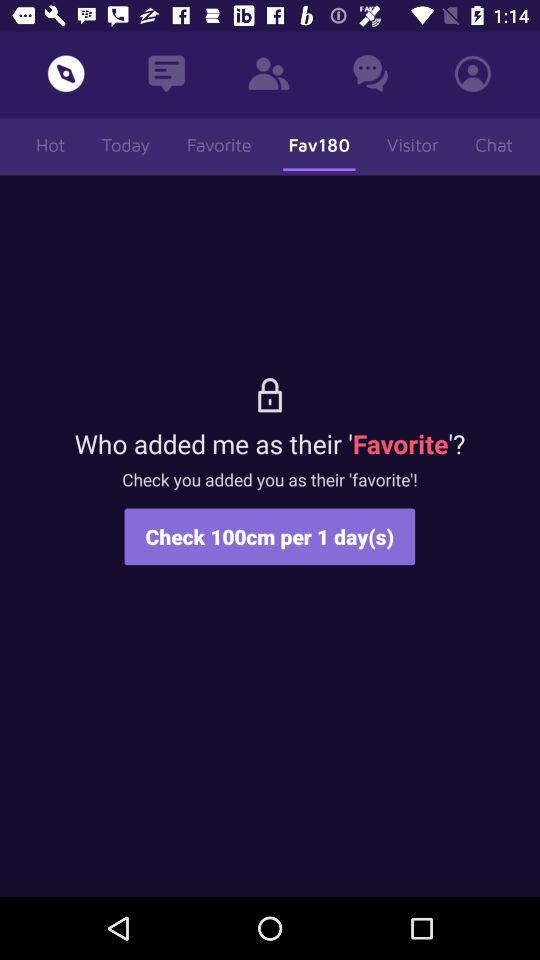 The height and width of the screenshot is (960, 540). Describe the element at coordinates (270, 536) in the screenshot. I see `select check 100cm per item` at that location.